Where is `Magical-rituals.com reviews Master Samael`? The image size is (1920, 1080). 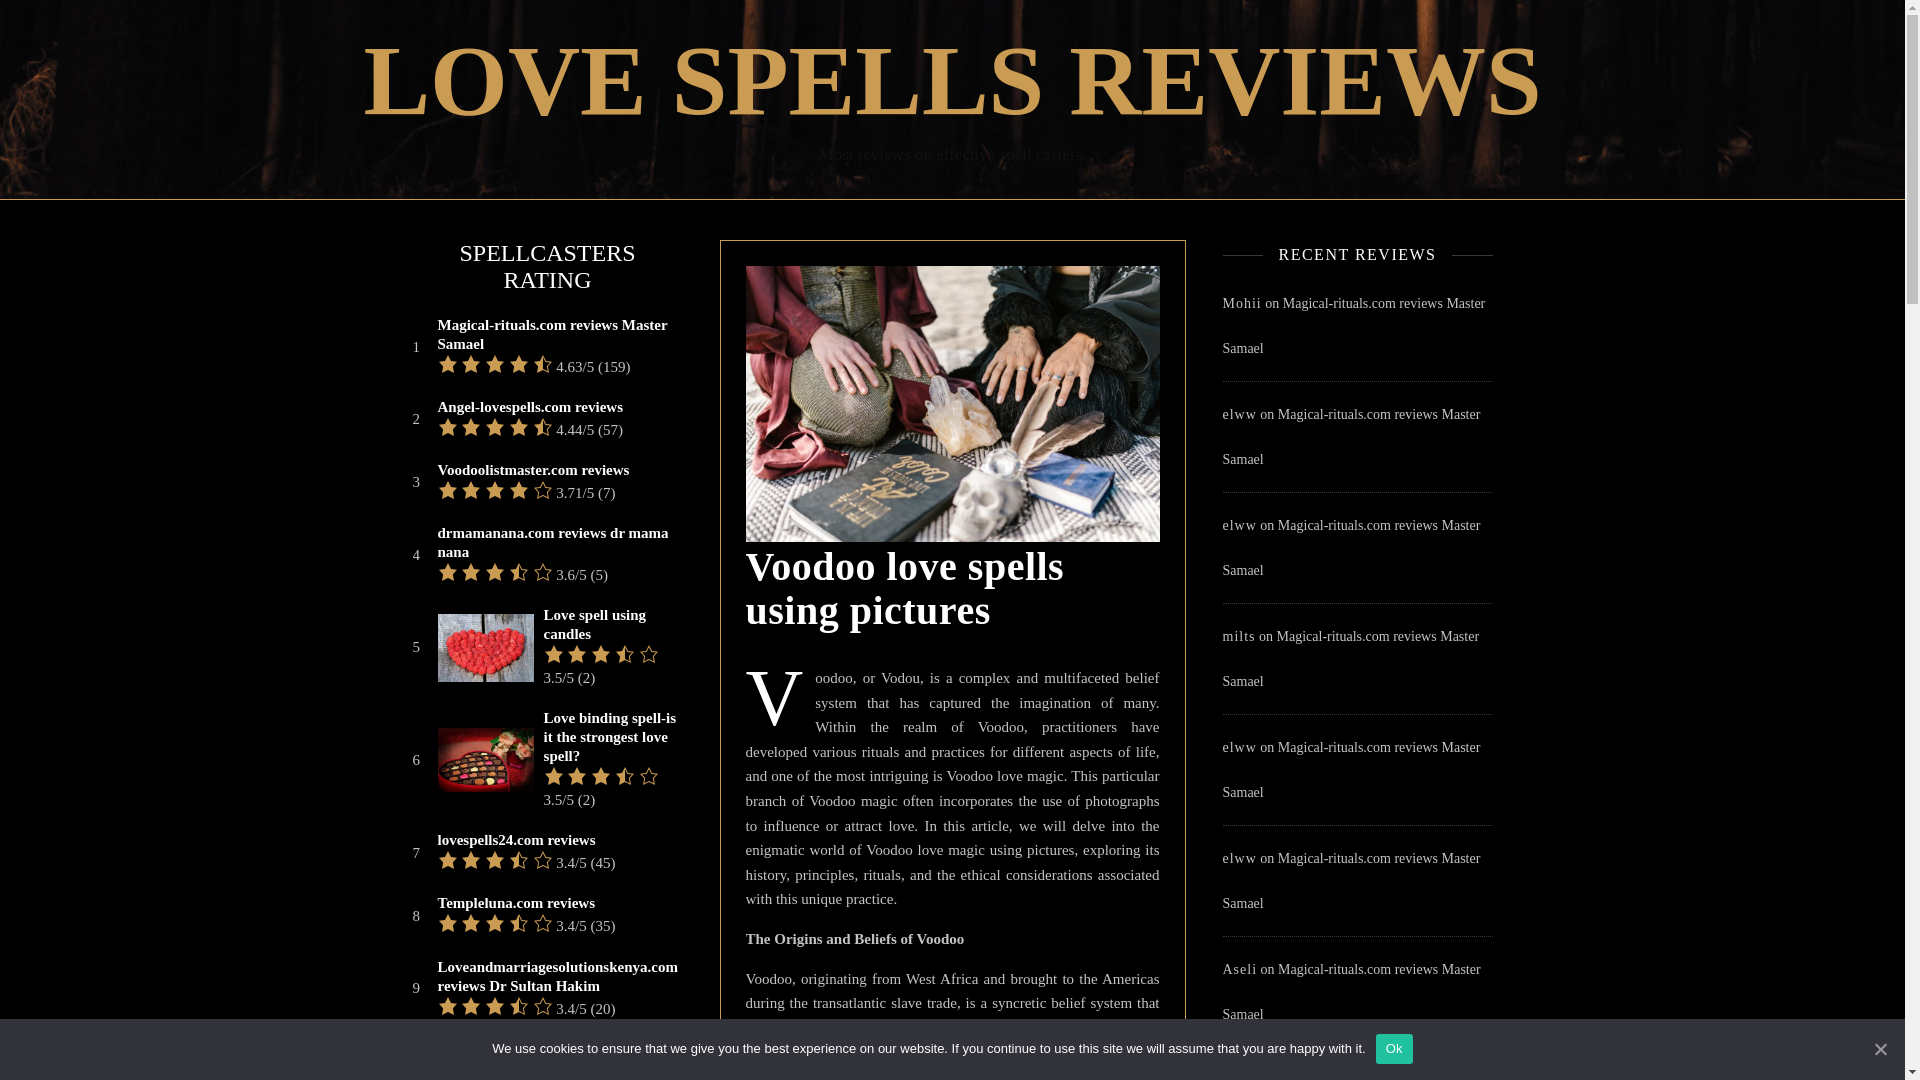 Magical-rituals.com reviews Master Samael is located at coordinates (1350, 992).